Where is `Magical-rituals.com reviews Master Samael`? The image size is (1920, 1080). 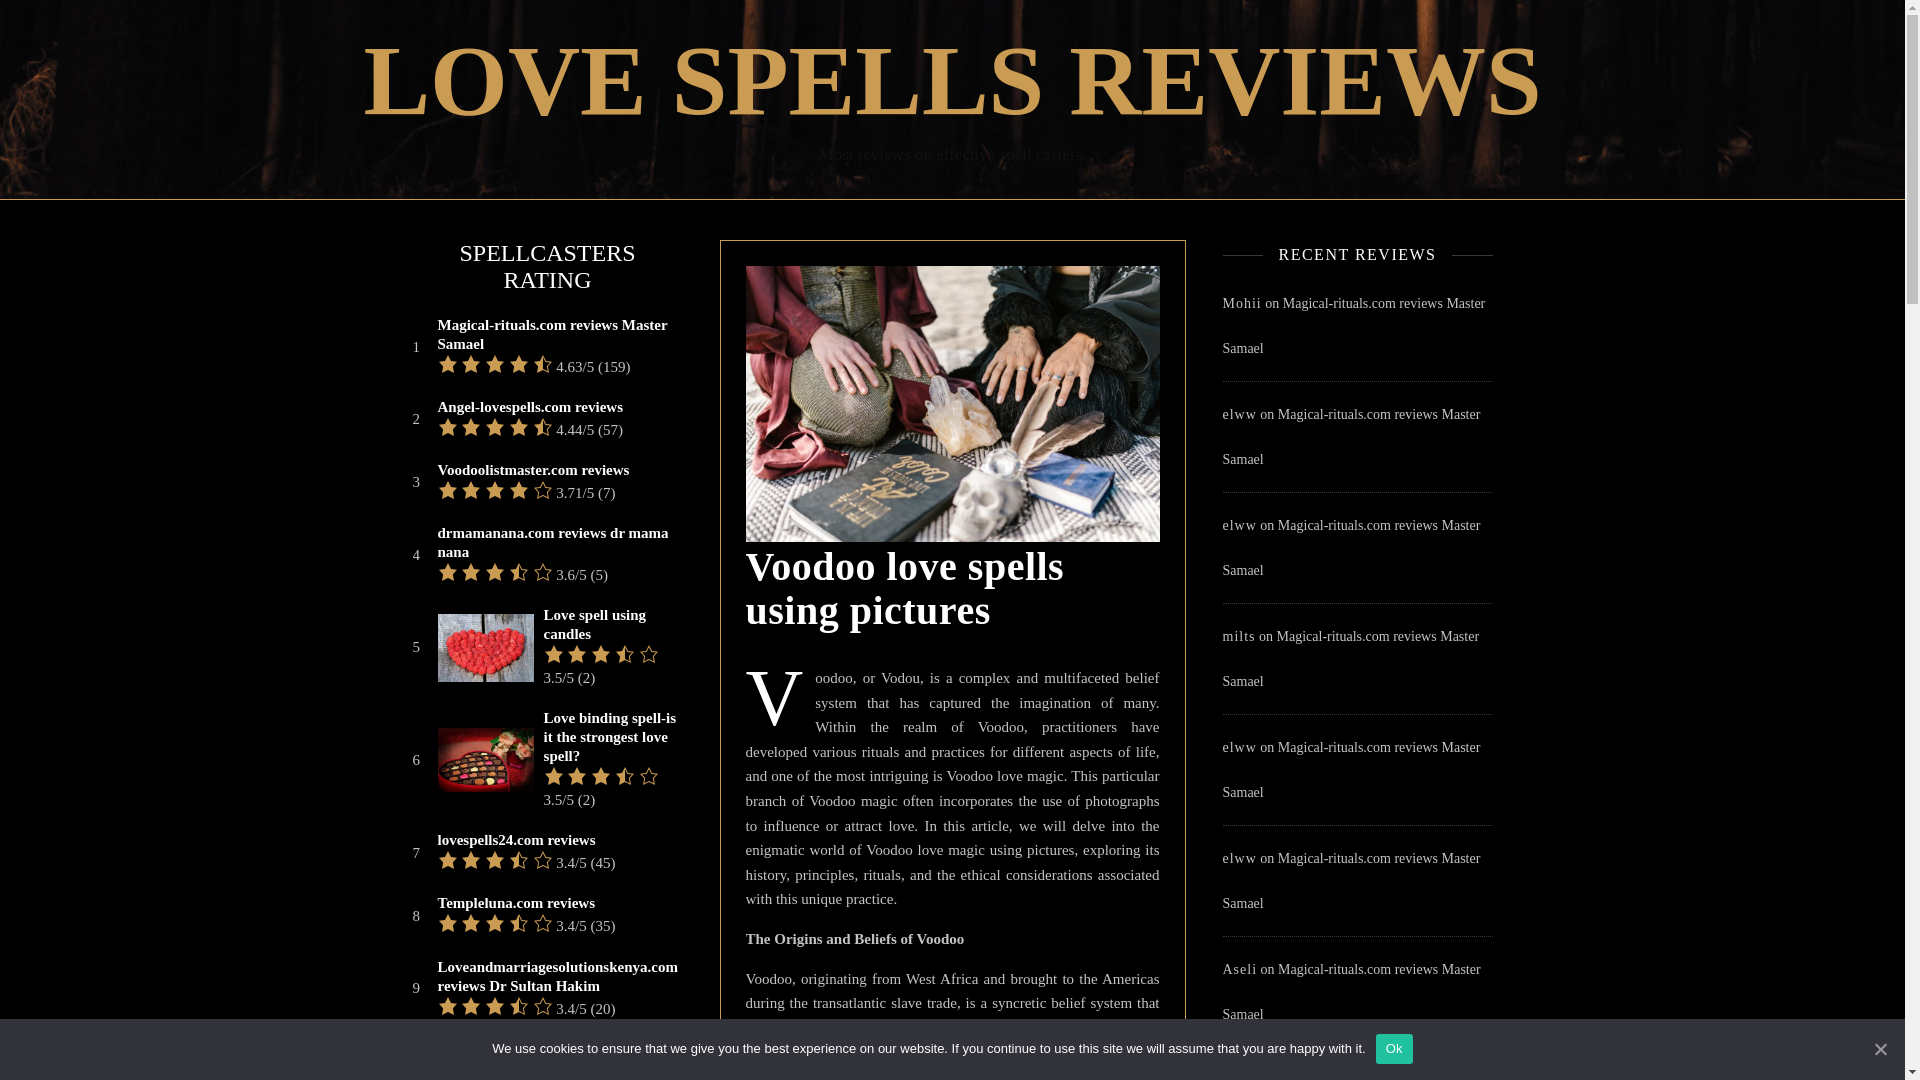 Magical-rituals.com reviews Master Samael is located at coordinates (1350, 992).